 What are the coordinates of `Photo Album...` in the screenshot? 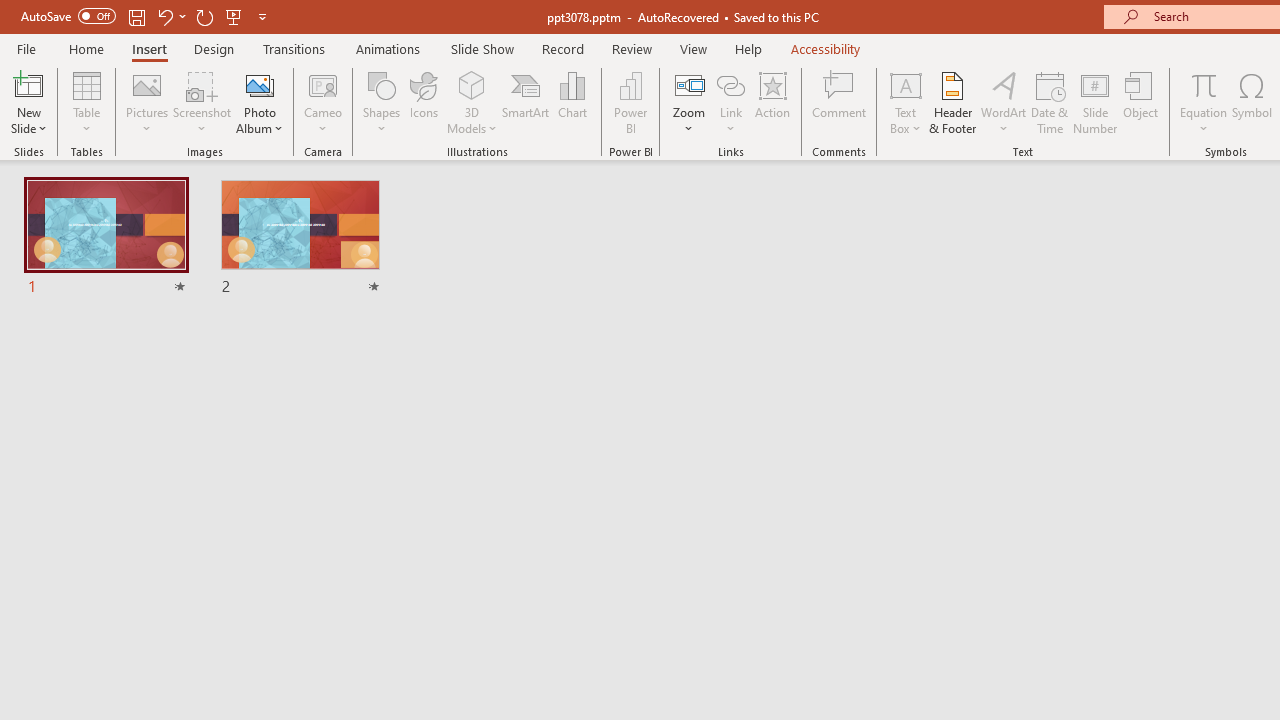 It's located at (260, 102).